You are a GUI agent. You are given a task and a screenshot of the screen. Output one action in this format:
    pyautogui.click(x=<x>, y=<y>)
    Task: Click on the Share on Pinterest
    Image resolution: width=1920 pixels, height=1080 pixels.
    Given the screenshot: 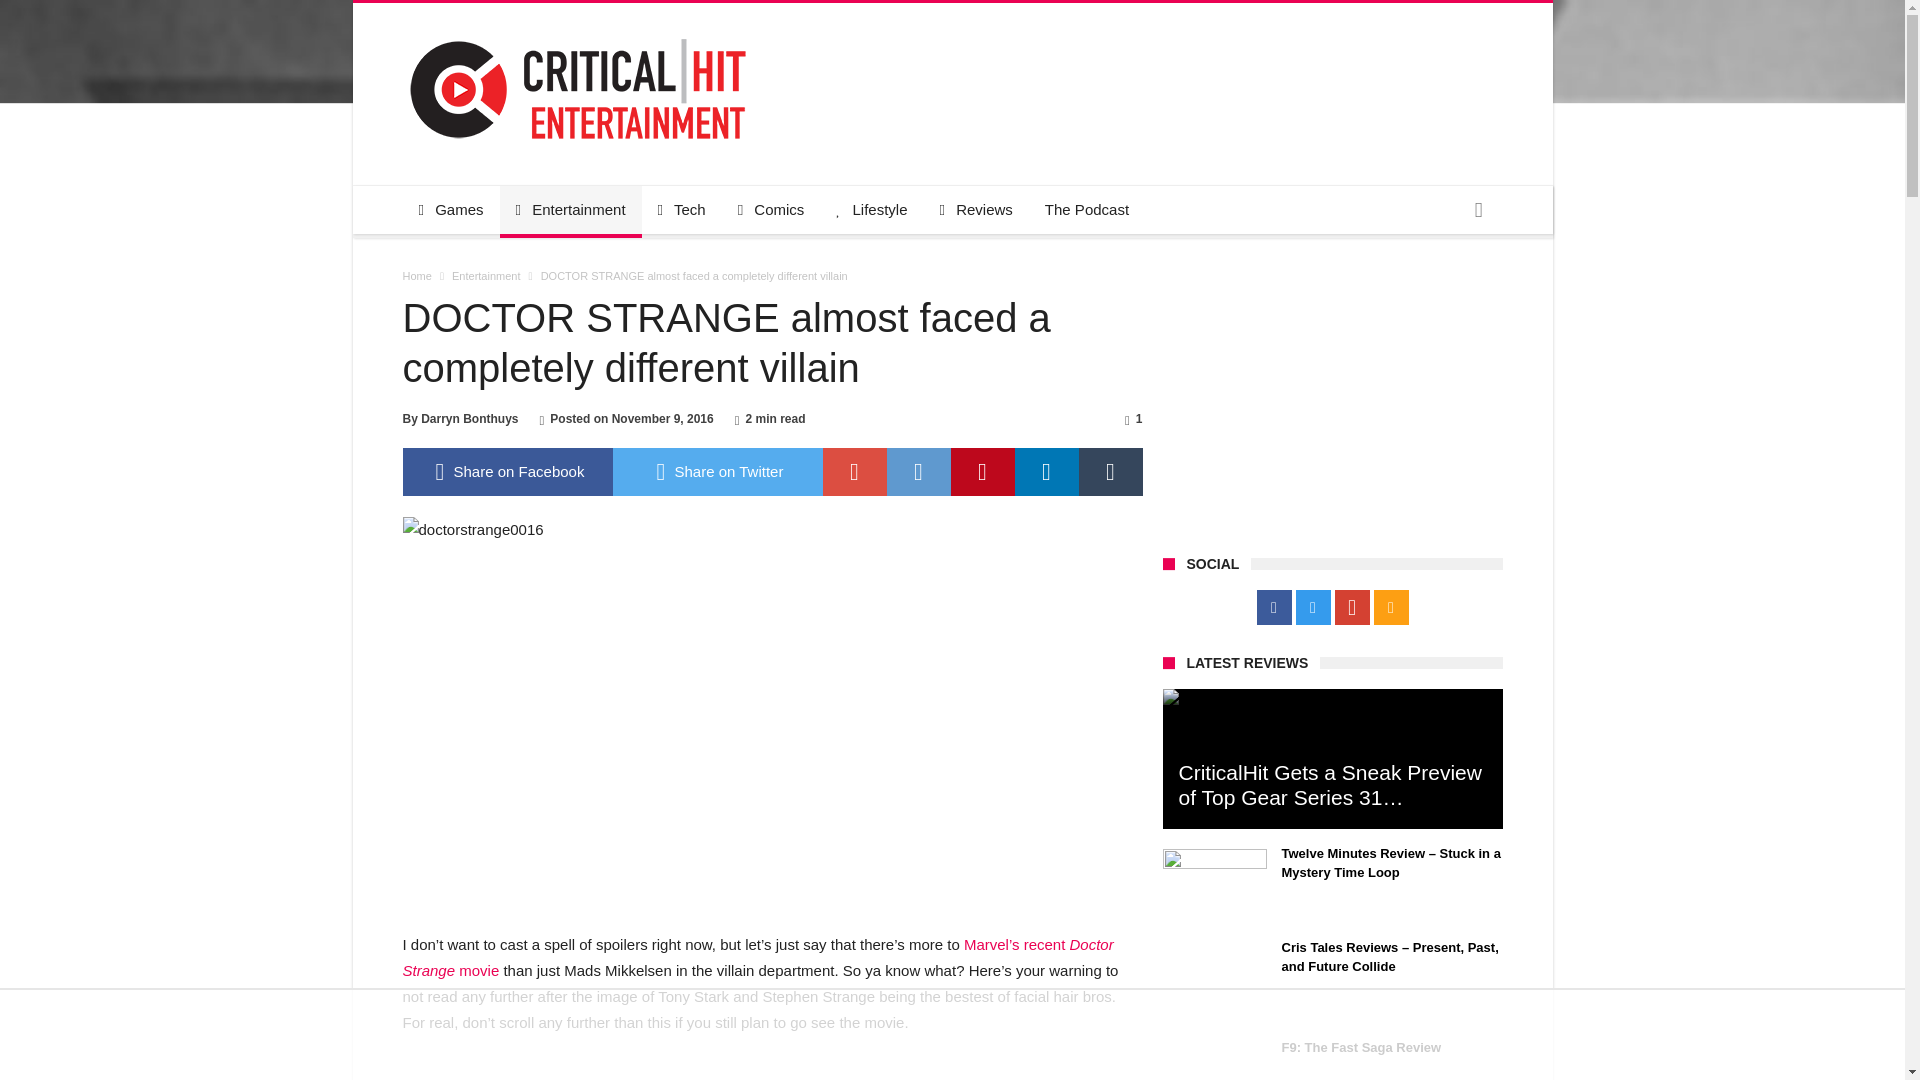 What is the action you would take?
    pyautogui.click(x=982, y=472)
    